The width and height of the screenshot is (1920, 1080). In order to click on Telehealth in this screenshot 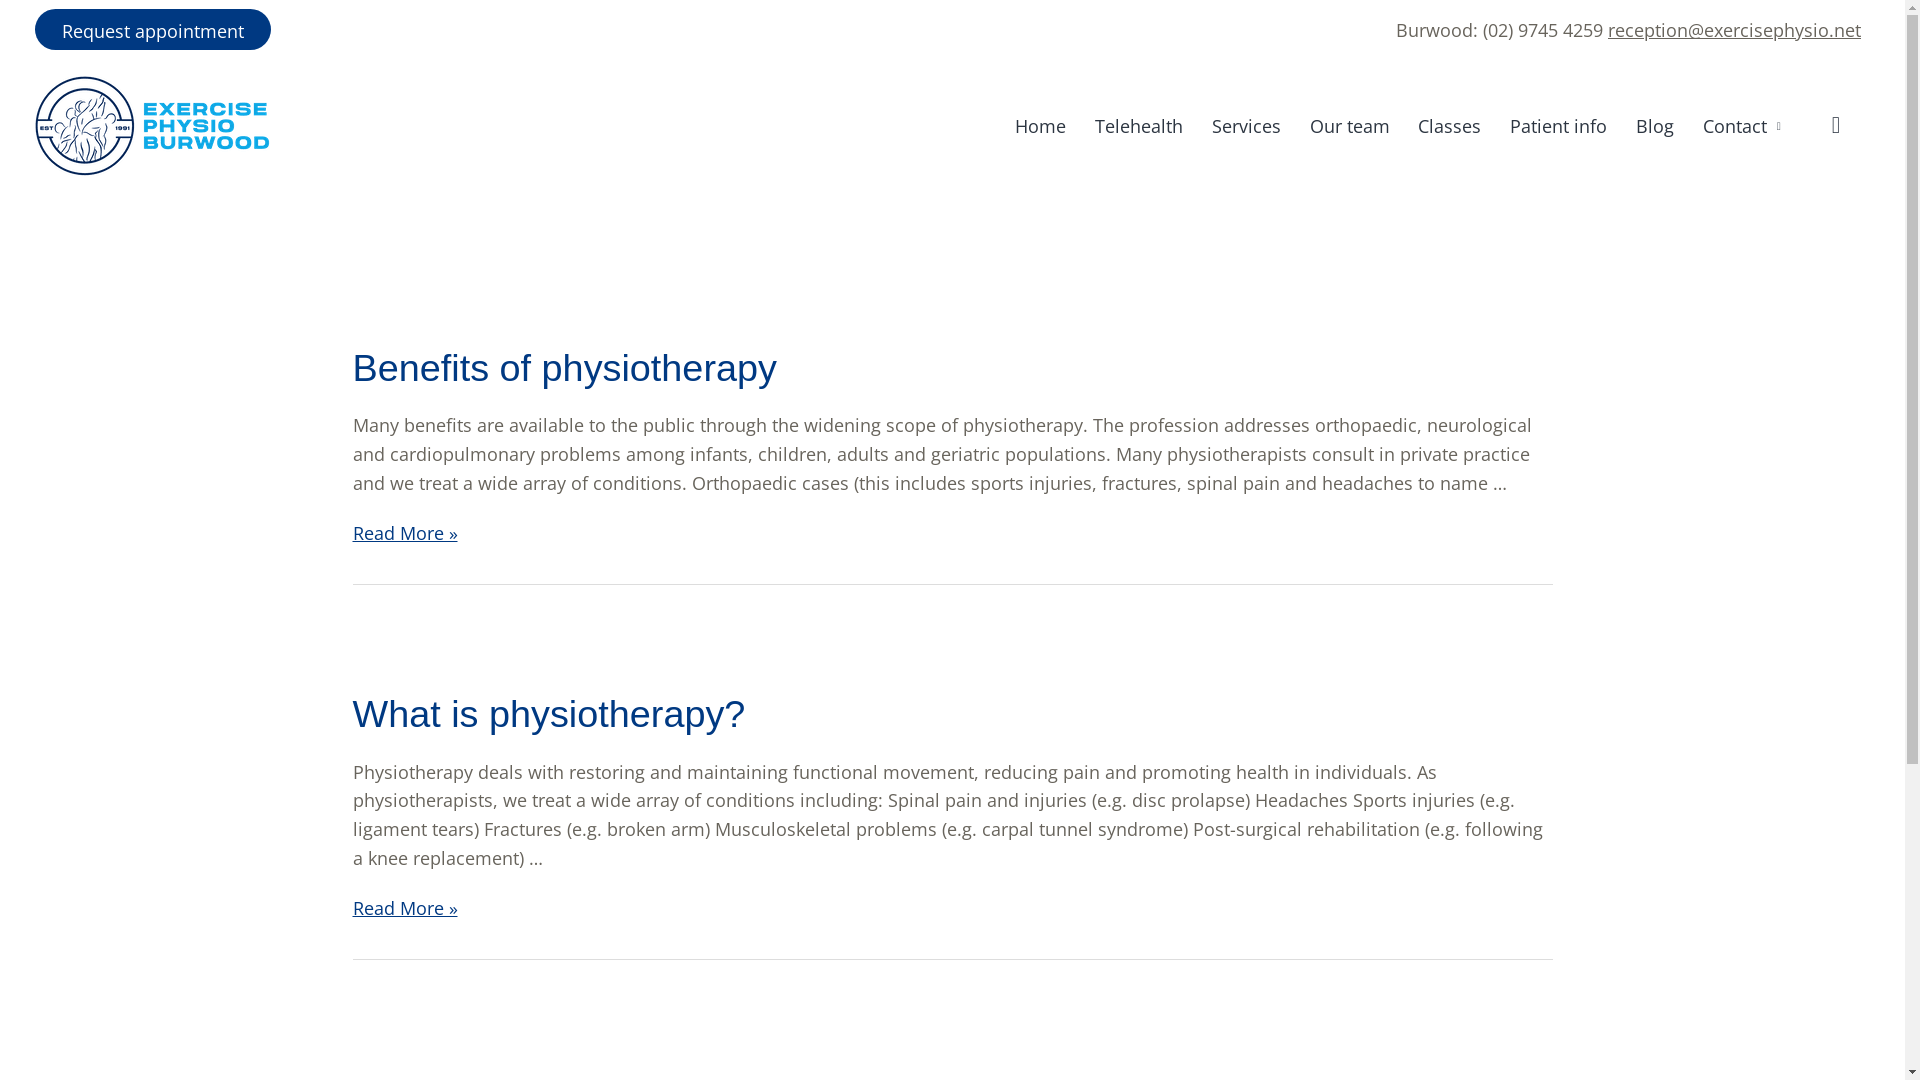, I will do `click(1140, 126)`.